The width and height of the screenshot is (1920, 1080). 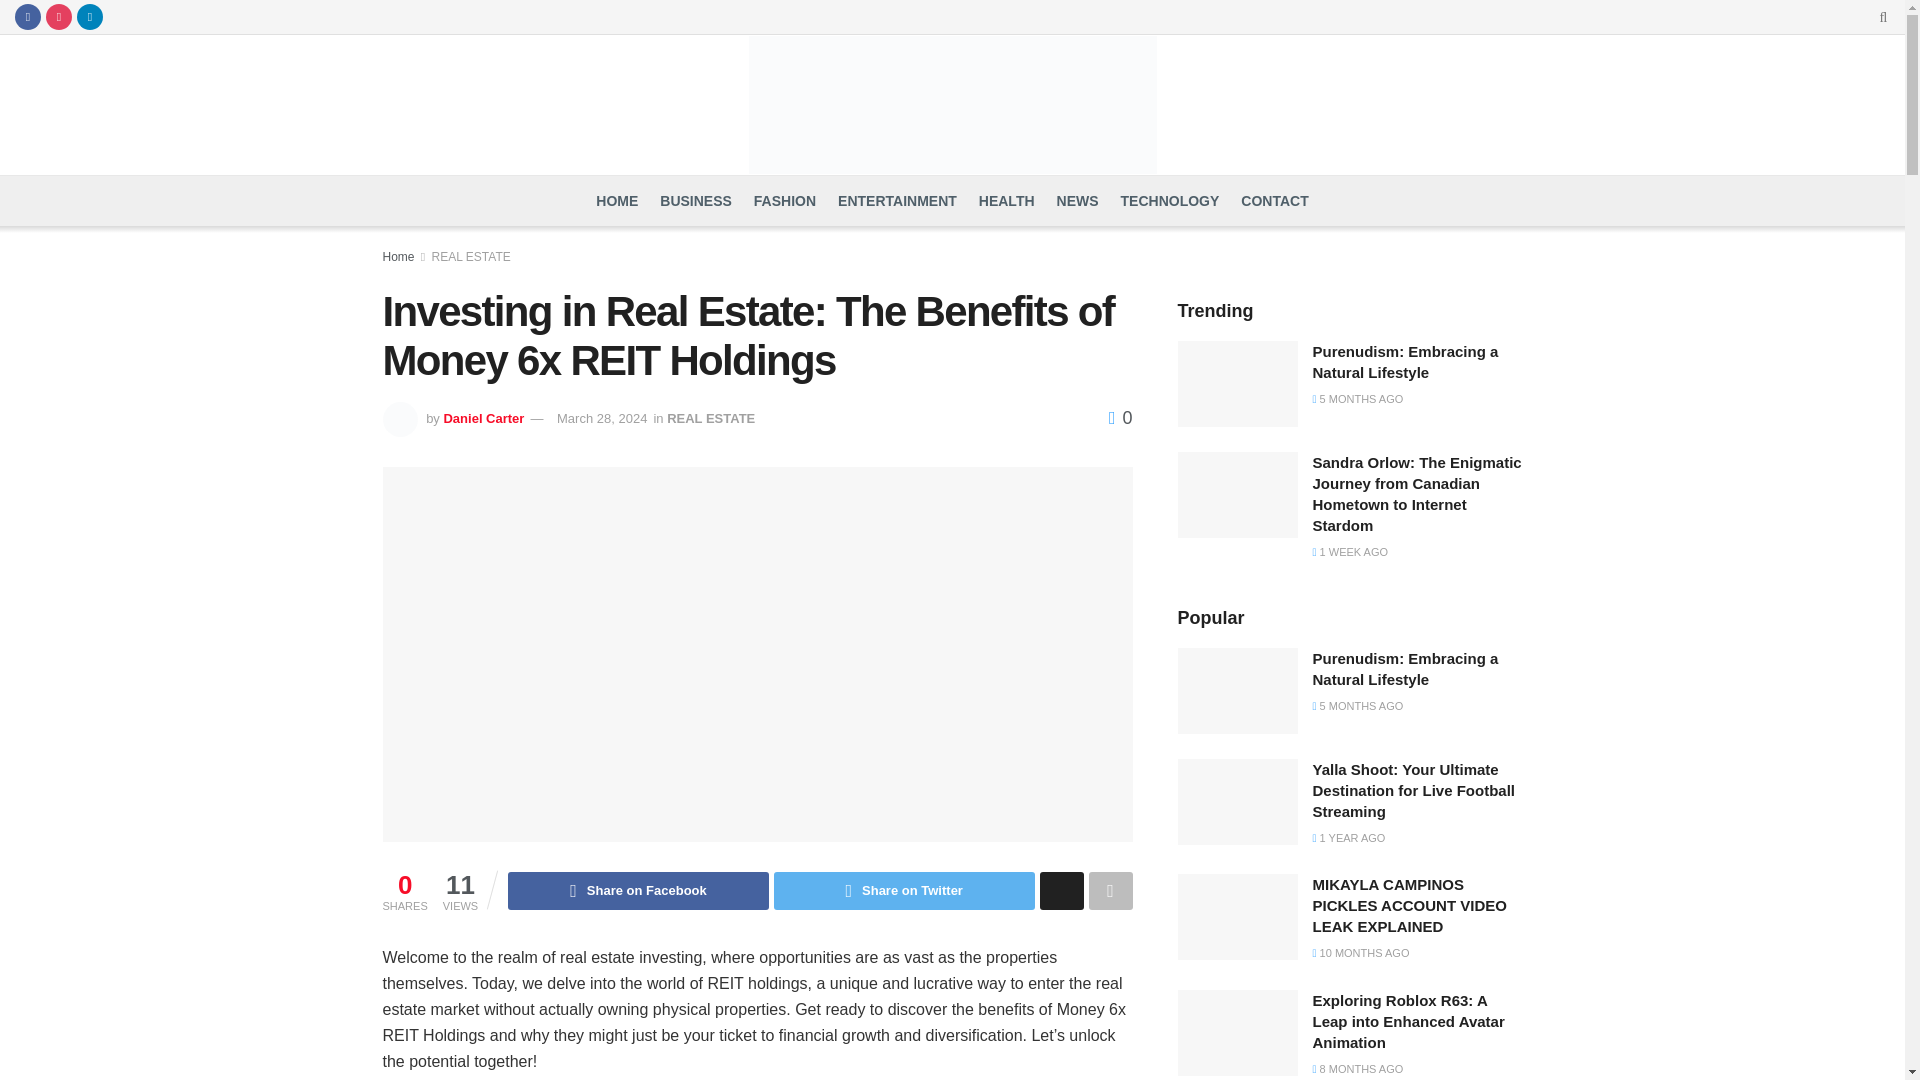 I want to click on ENTERTAINMENT, so click(x=896, y=200).